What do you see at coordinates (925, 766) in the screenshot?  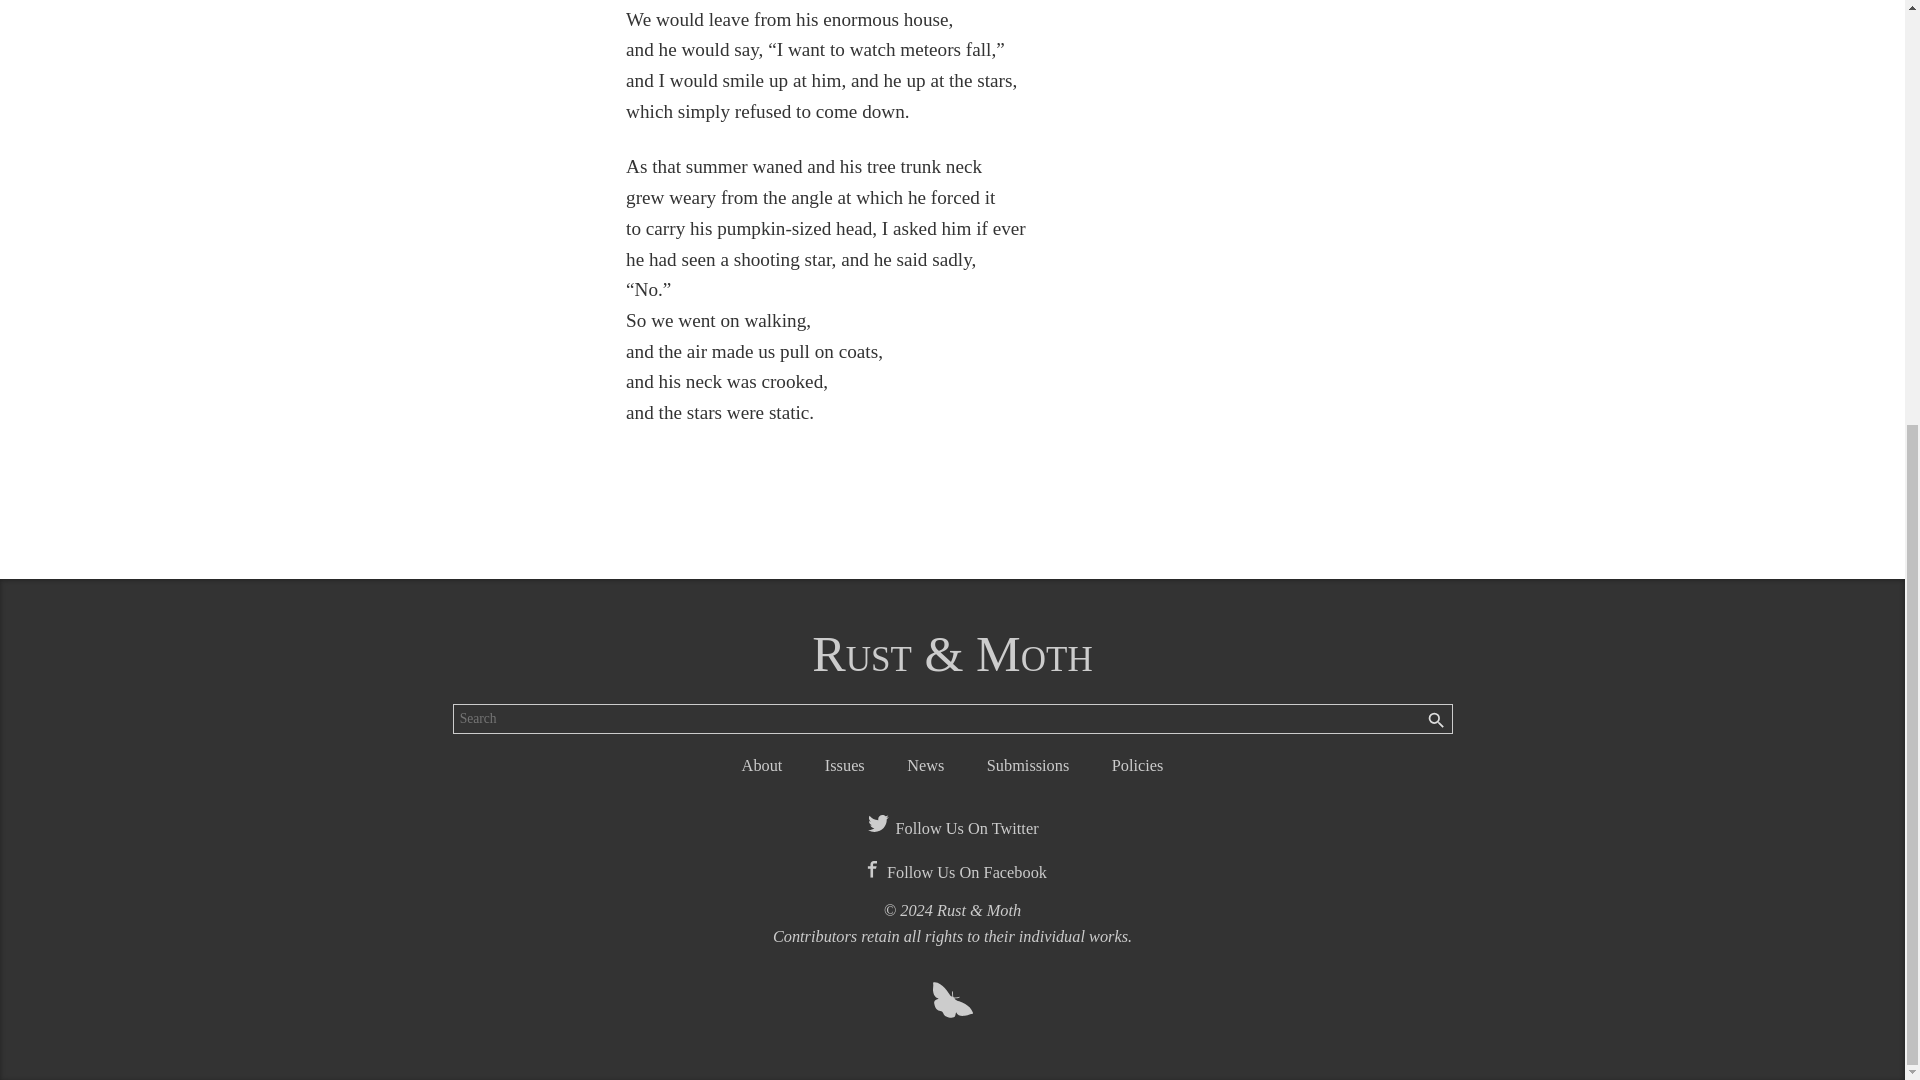 I see `News` at bounding box center [925, 766].